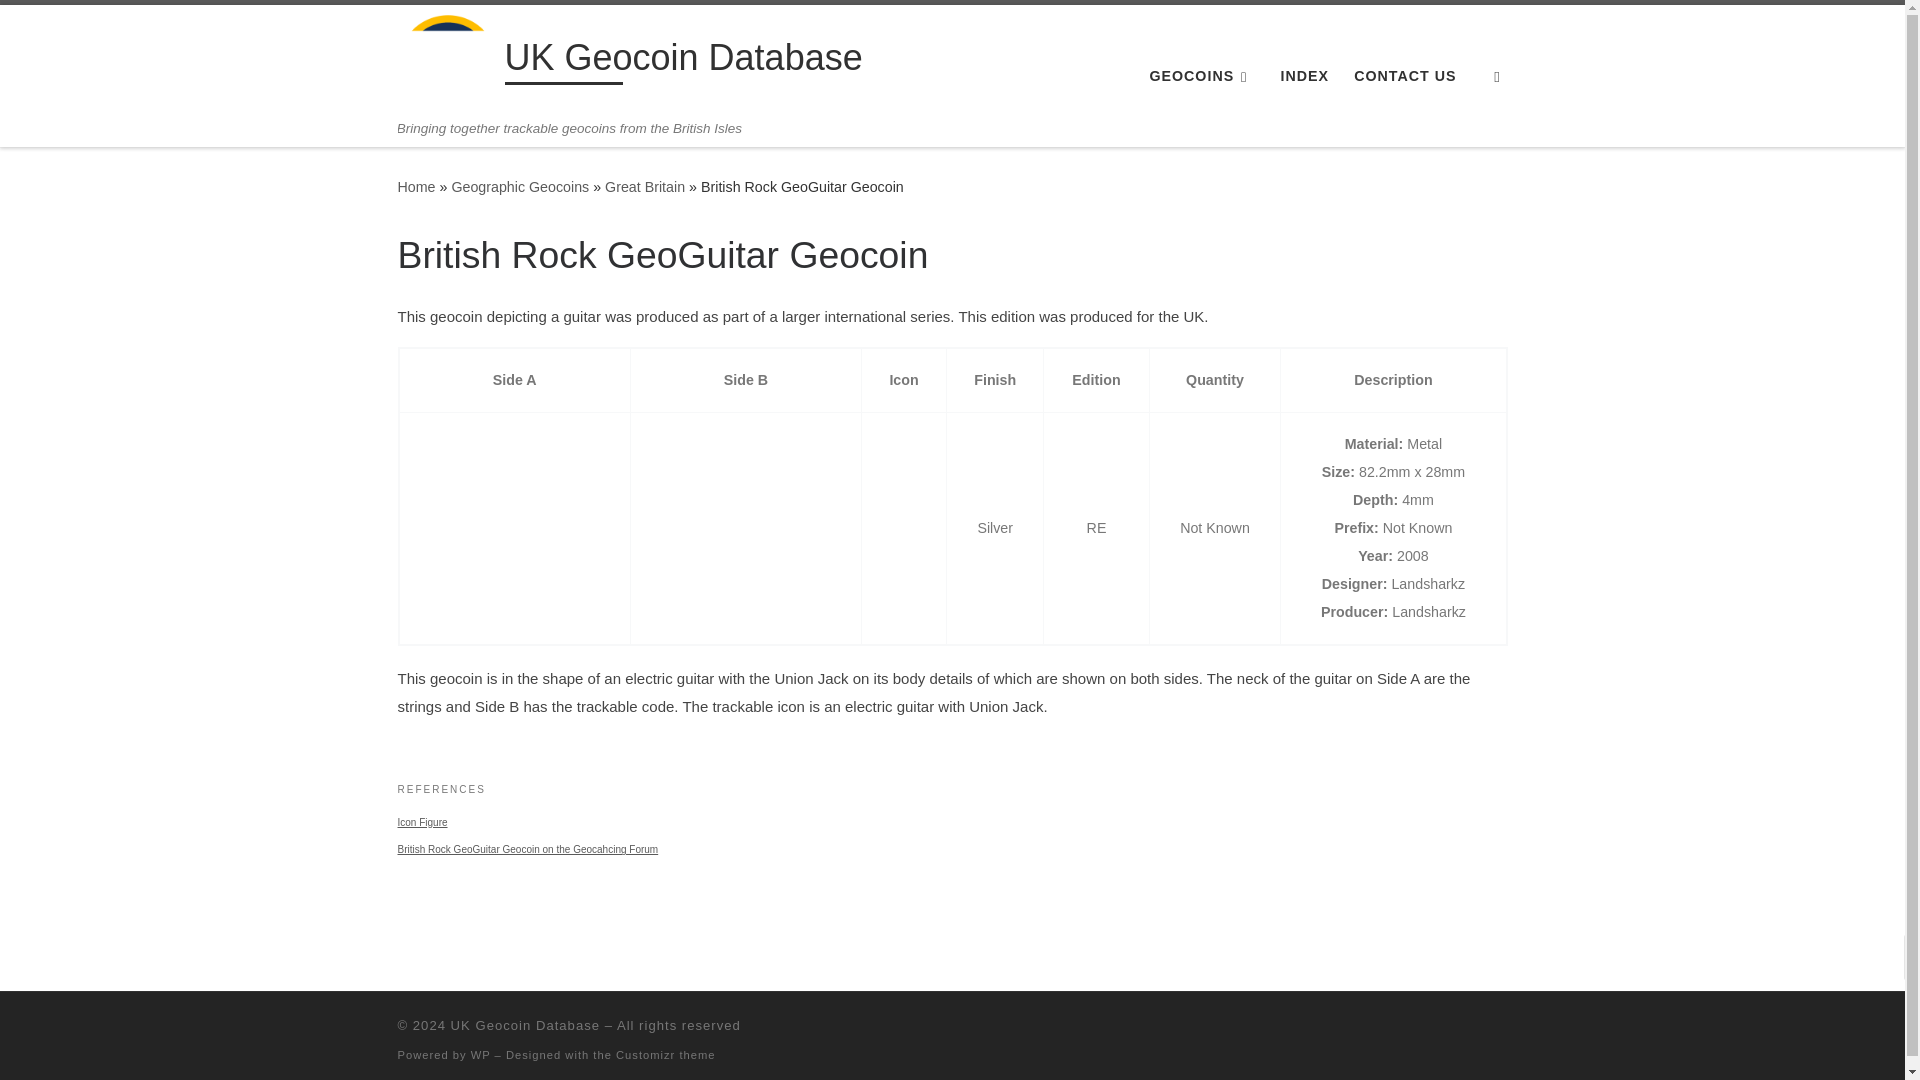  I want to click on Geographic Geocoins, so click(520, 187).